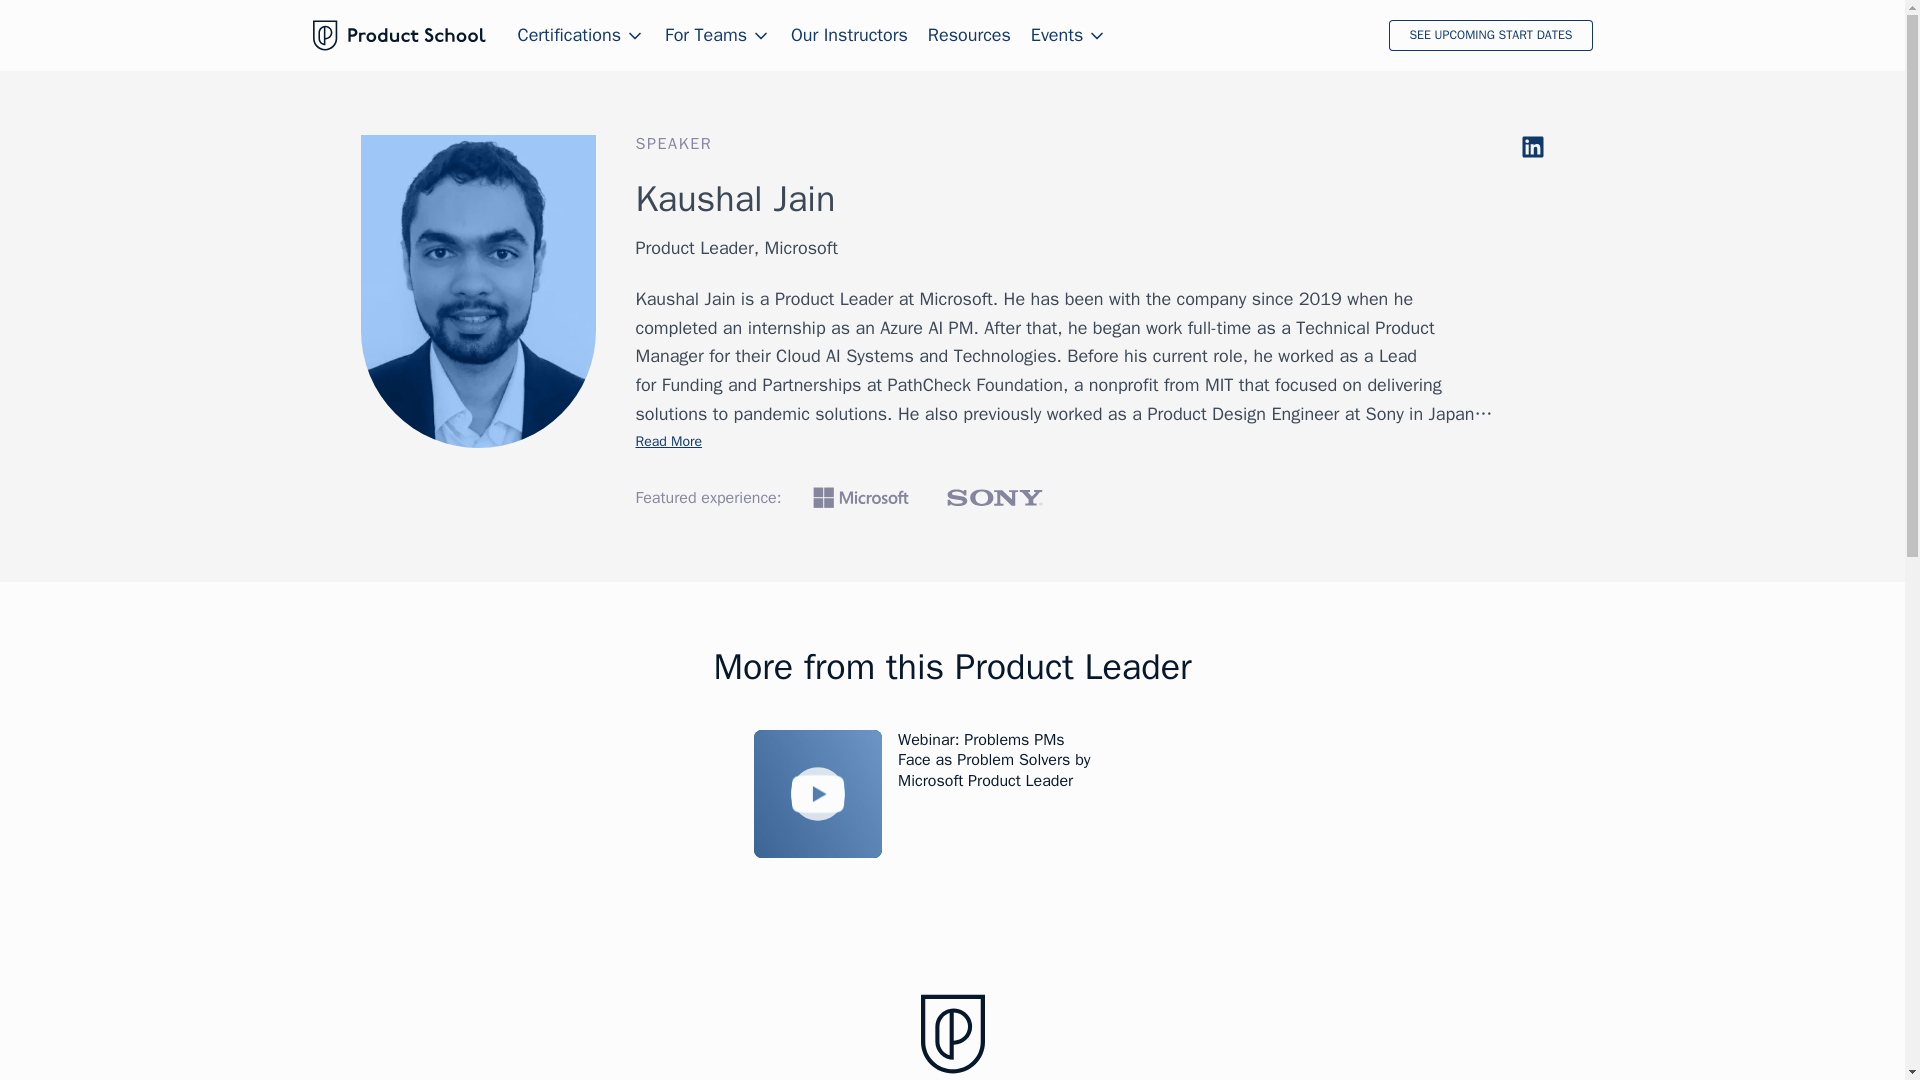 Image resolution: width=1920 pixels, height=1080 pixels. What do you see at coordinates (582, 35) in the screenshot?
I see `Certifications` at bounding box center [582, 35].